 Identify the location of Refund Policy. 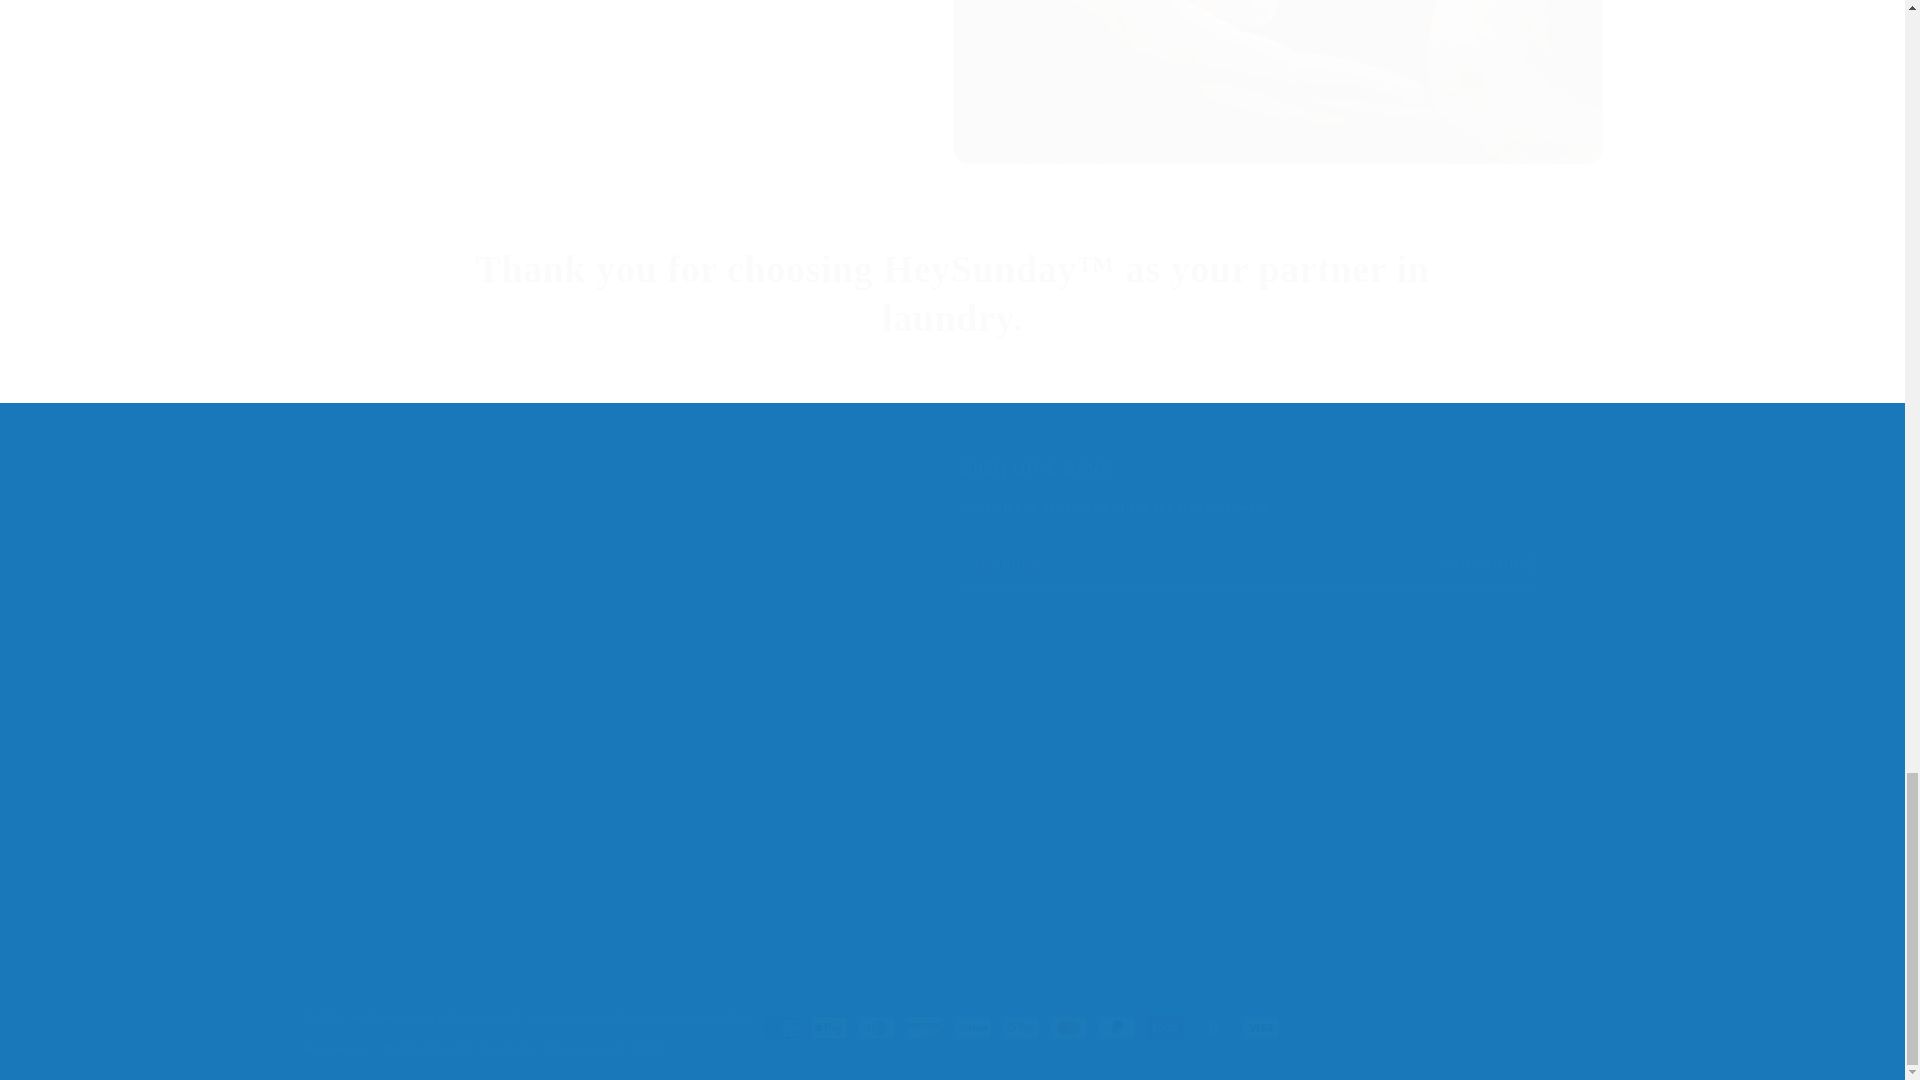
(348, 878).